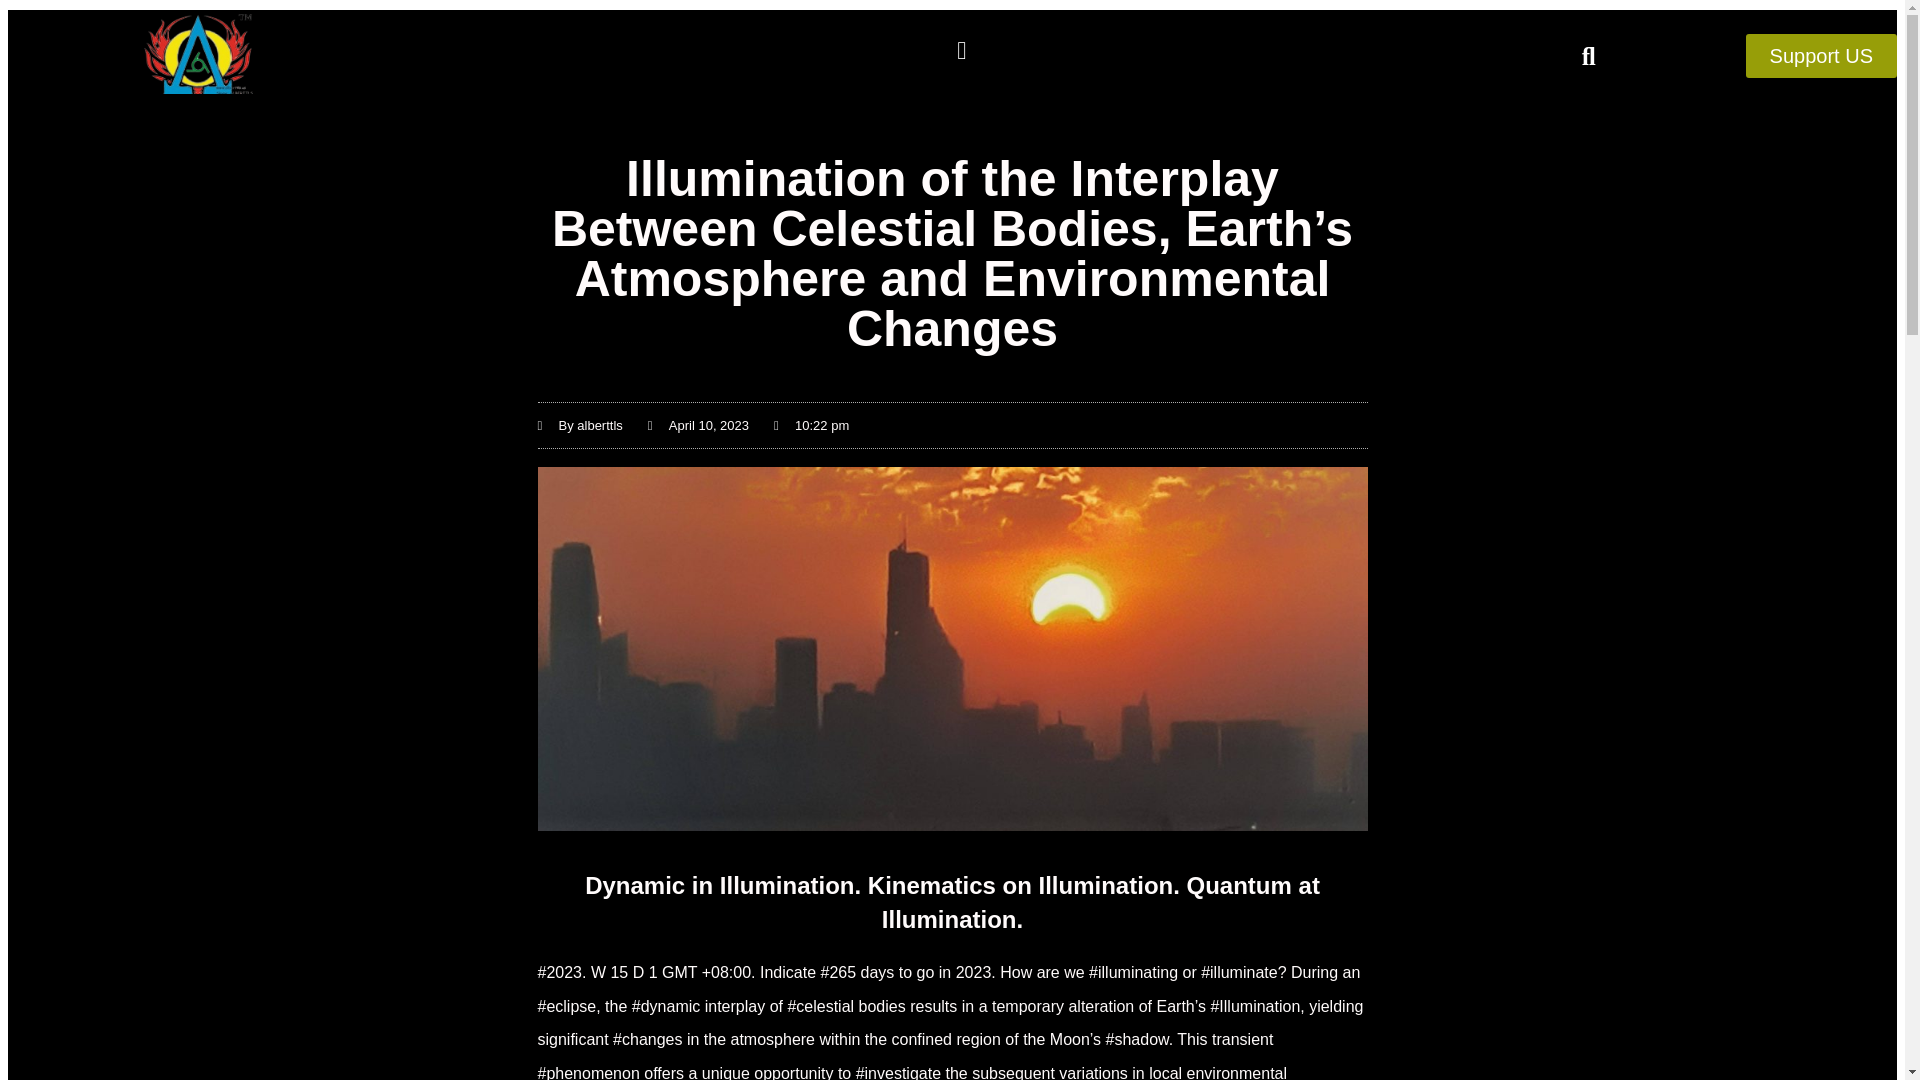 Image resolution: width=1920 pixels, height=1080 pixels. What do you see at coordinates (698, 425) in the screenshot?
I see `April 10, 2023` at bounding box center [698, 425].